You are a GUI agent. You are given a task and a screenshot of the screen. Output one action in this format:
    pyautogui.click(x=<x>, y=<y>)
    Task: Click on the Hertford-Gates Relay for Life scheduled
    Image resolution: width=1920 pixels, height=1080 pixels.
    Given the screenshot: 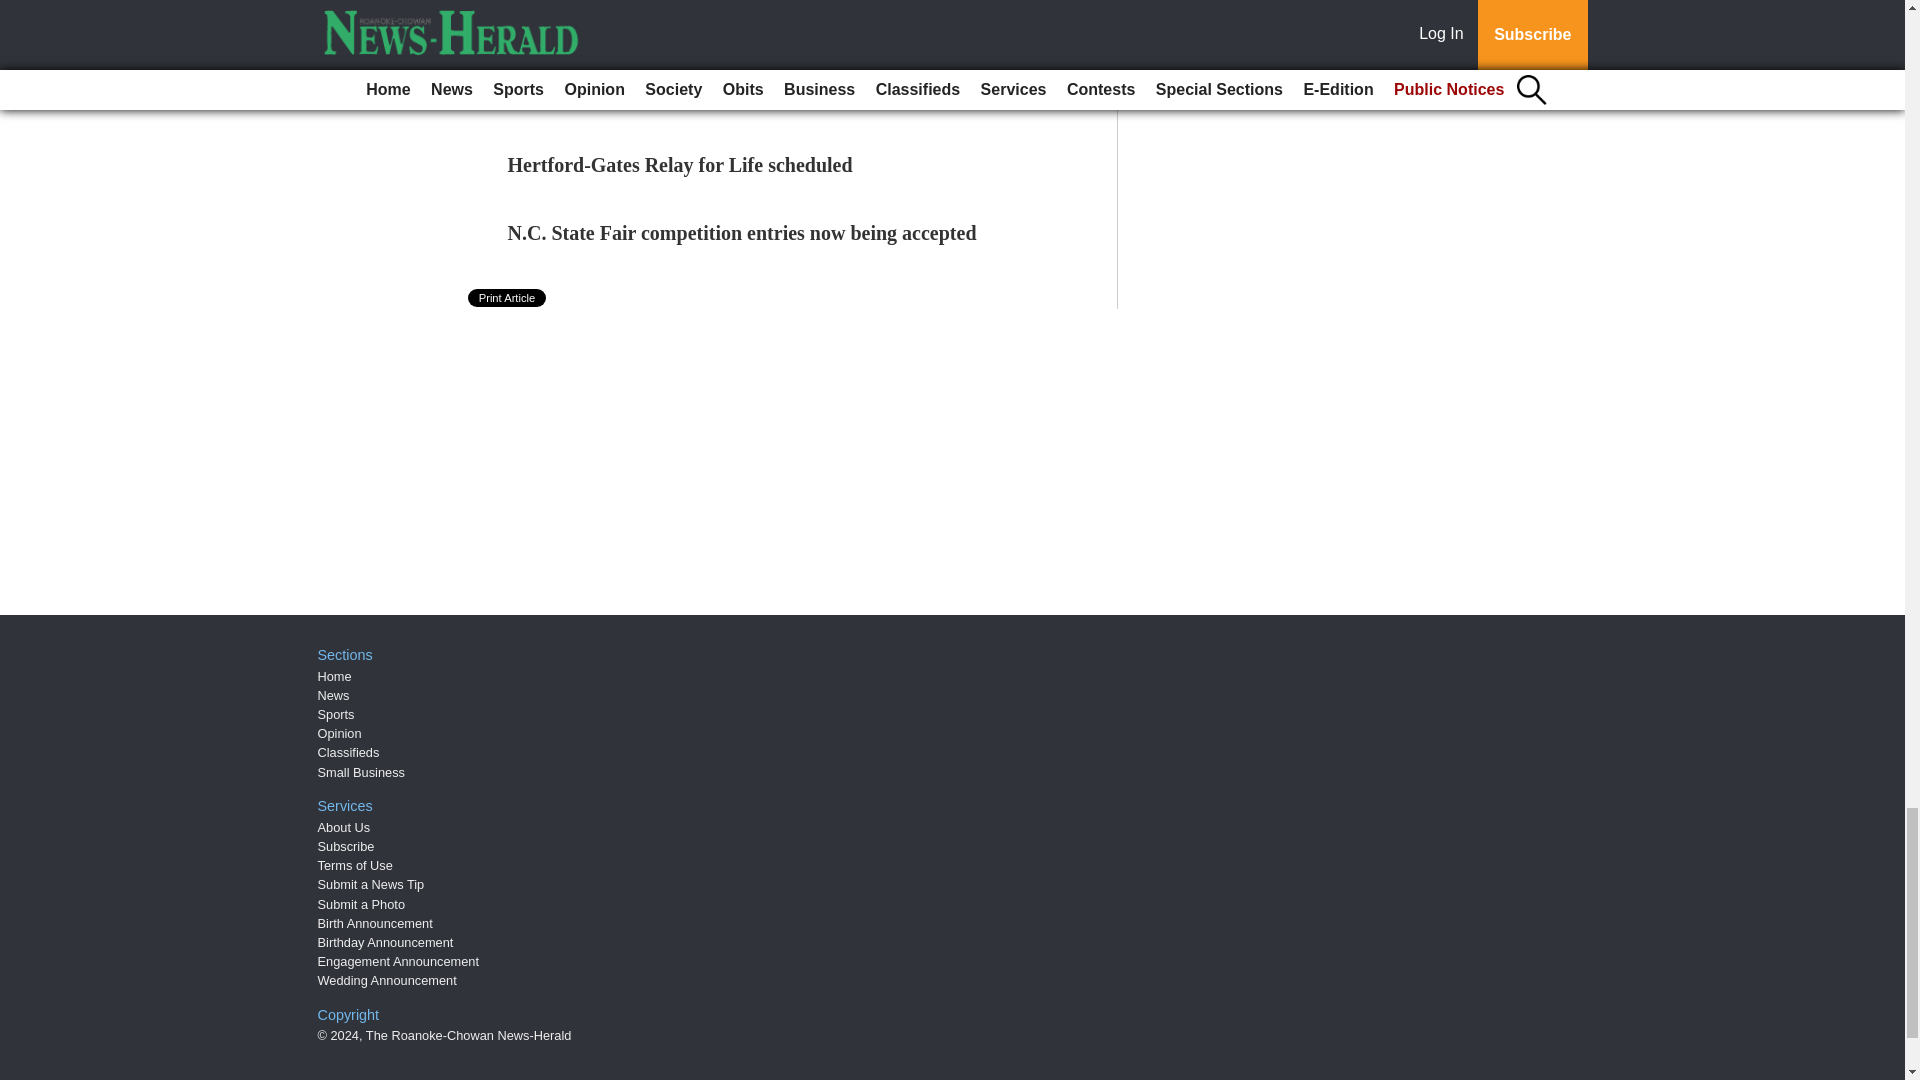 What is the action you would take?
    pyautogui.click(x=680, y=165)
    